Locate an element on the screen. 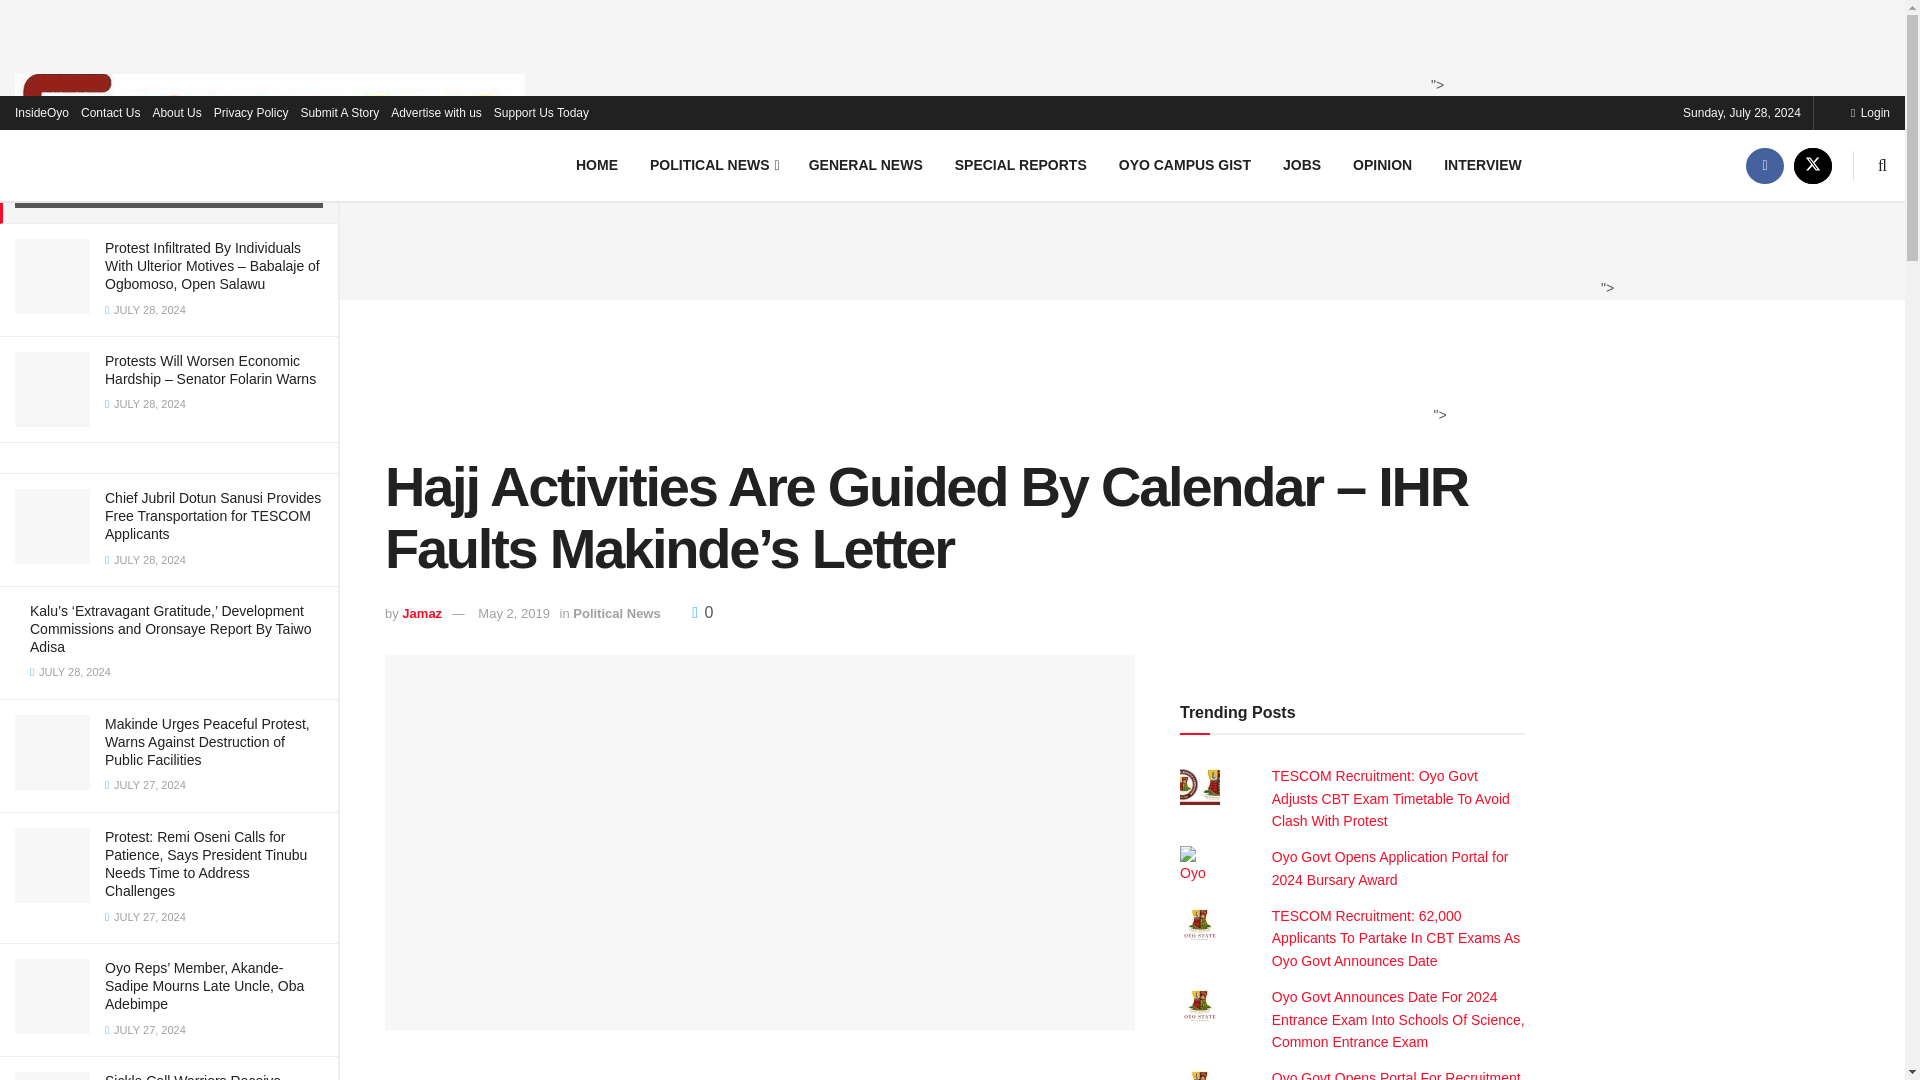 The width and height of the screenshot is (1920, 1080). Submit A Story is located at coordinates (338, 112).